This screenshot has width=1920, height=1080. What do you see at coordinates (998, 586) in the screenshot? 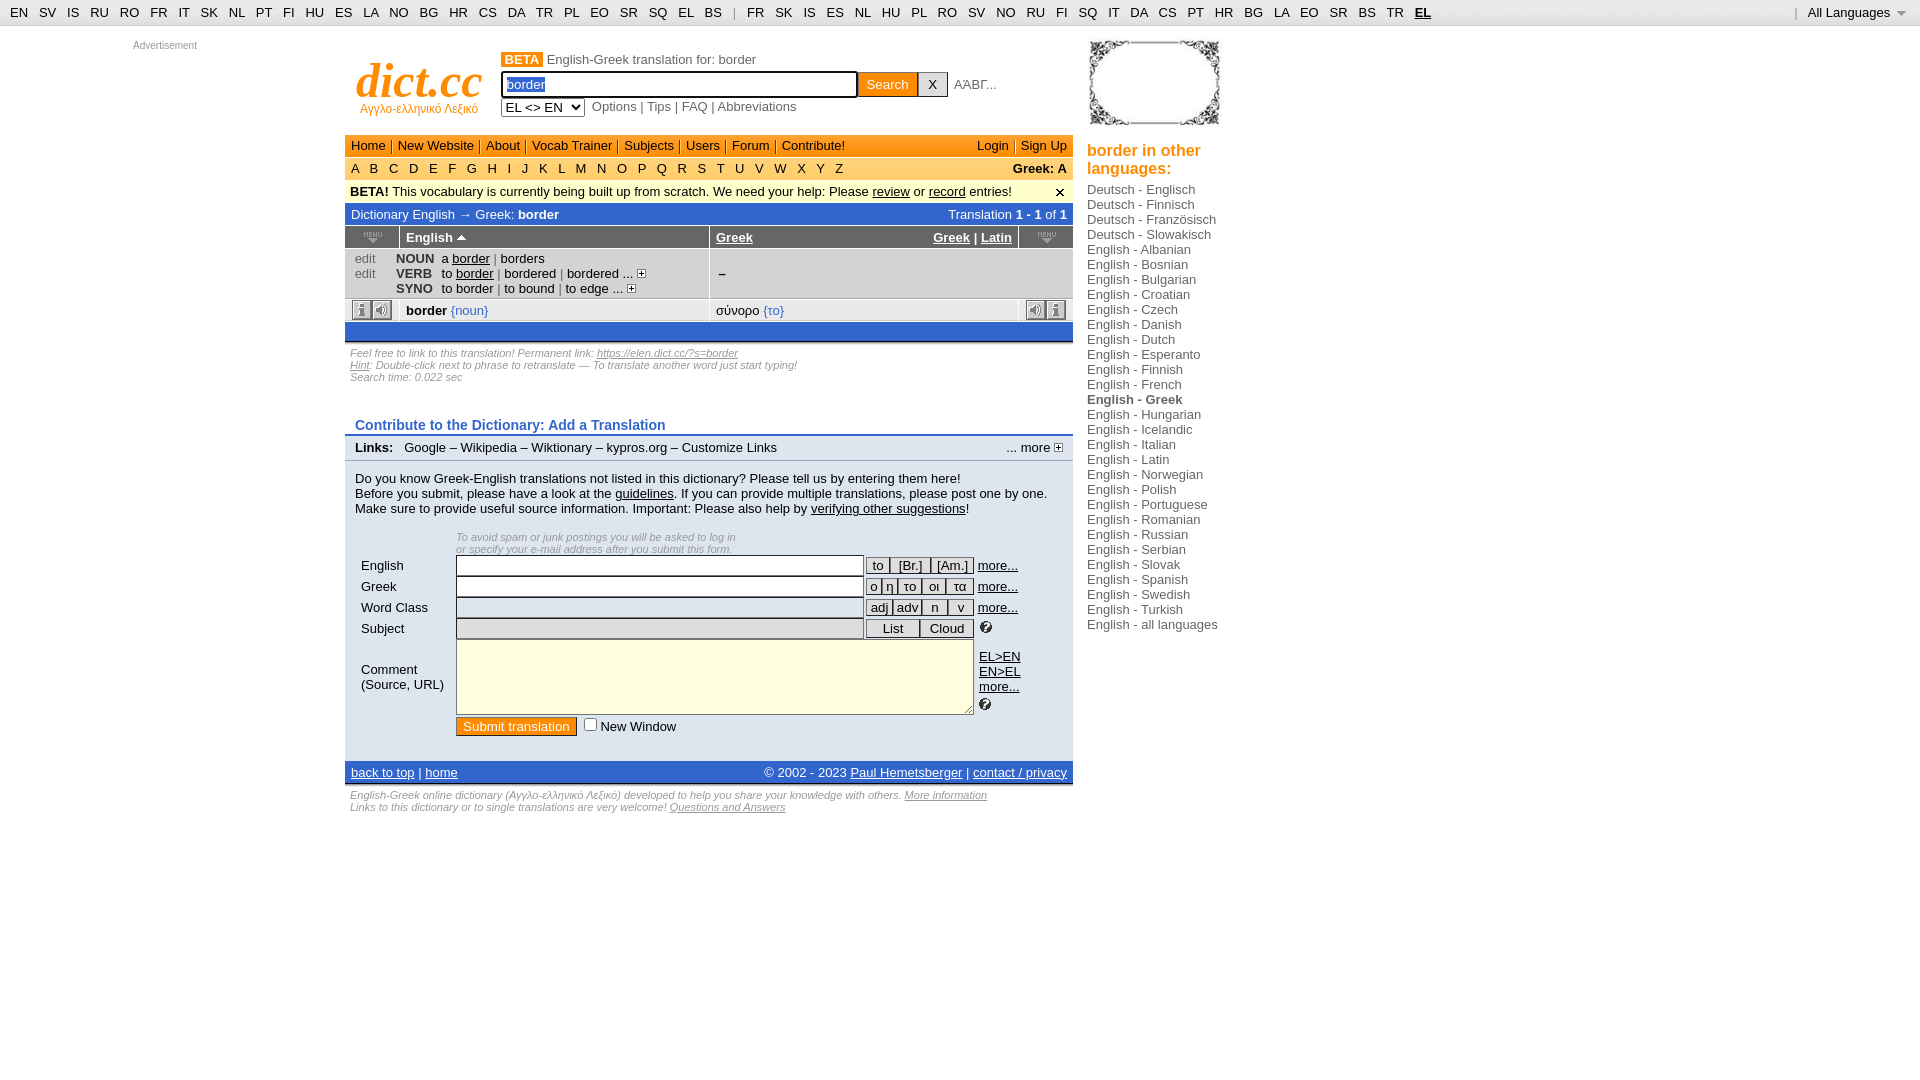
I see `more...` at bounding box center [998, 586].